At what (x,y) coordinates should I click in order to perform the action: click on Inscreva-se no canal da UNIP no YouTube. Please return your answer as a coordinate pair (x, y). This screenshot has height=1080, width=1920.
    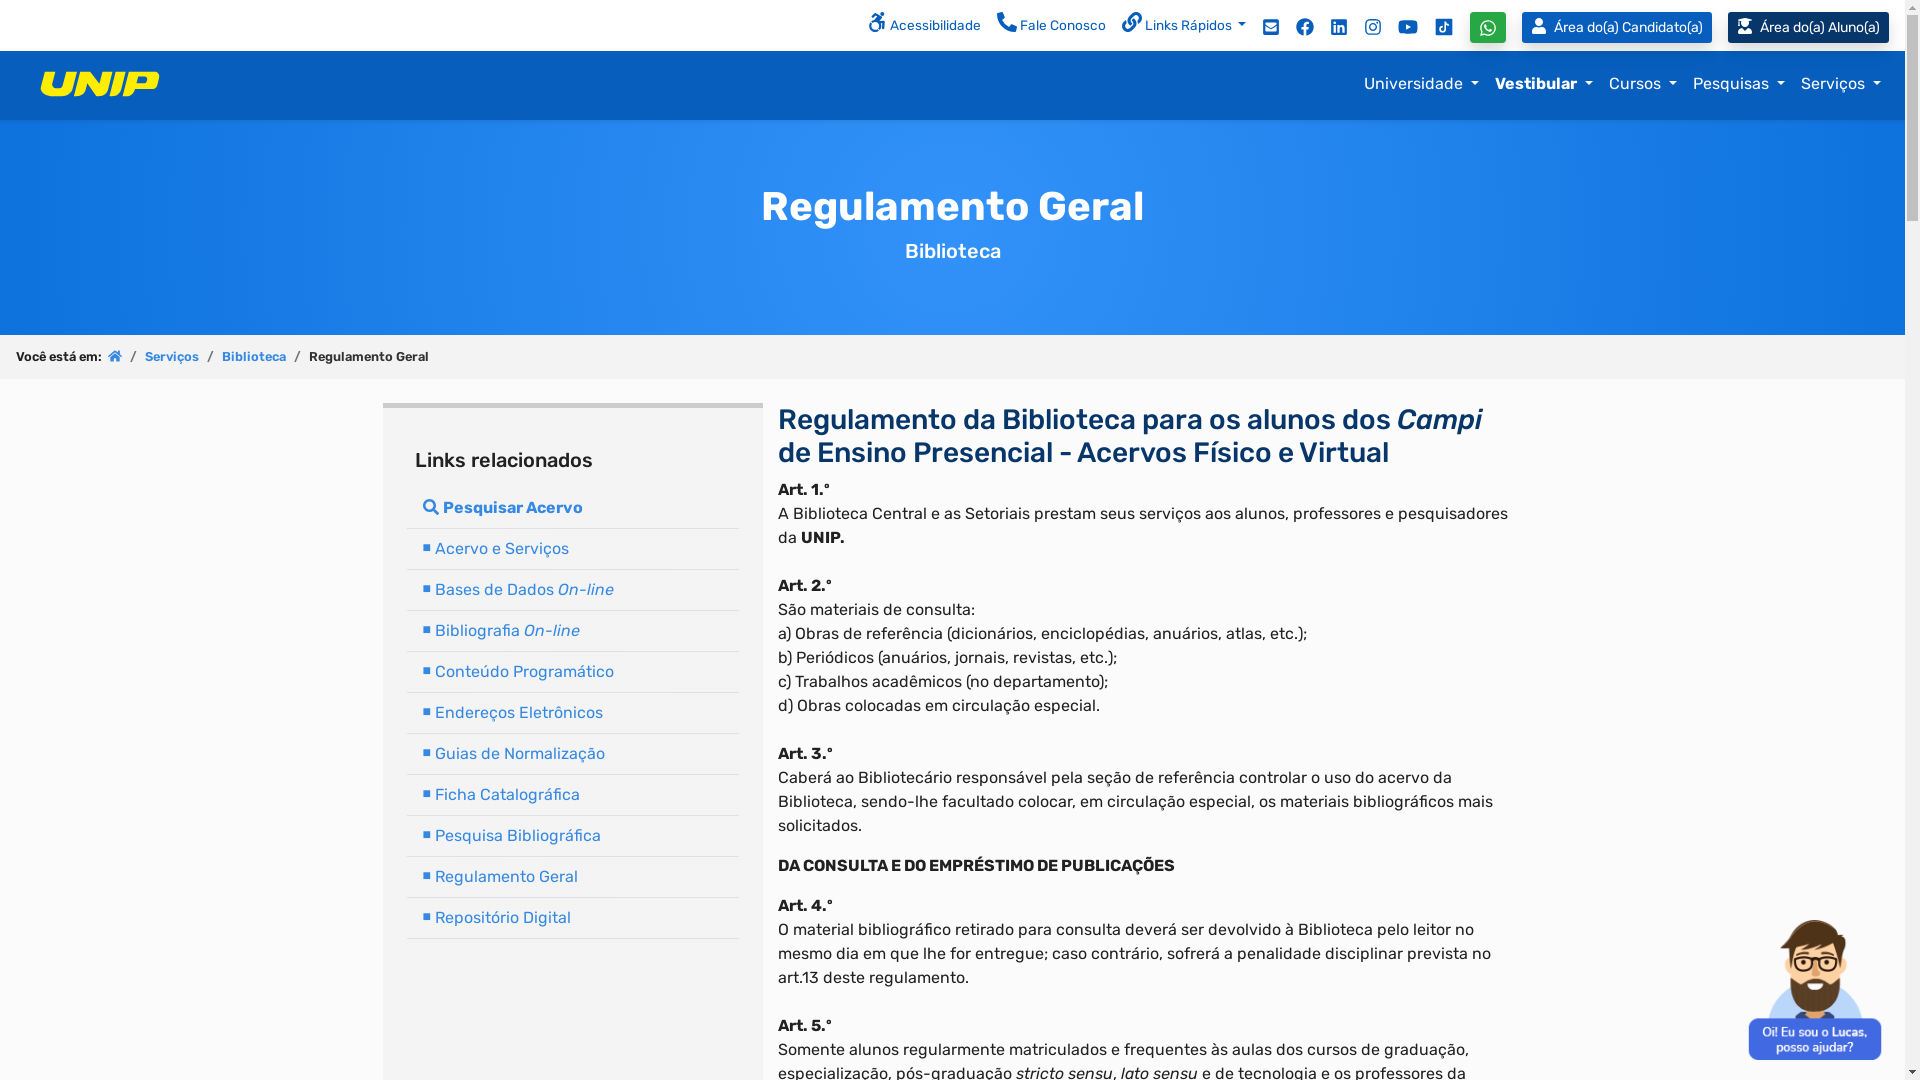
    Looking at the image, I should click on (1408, 26).